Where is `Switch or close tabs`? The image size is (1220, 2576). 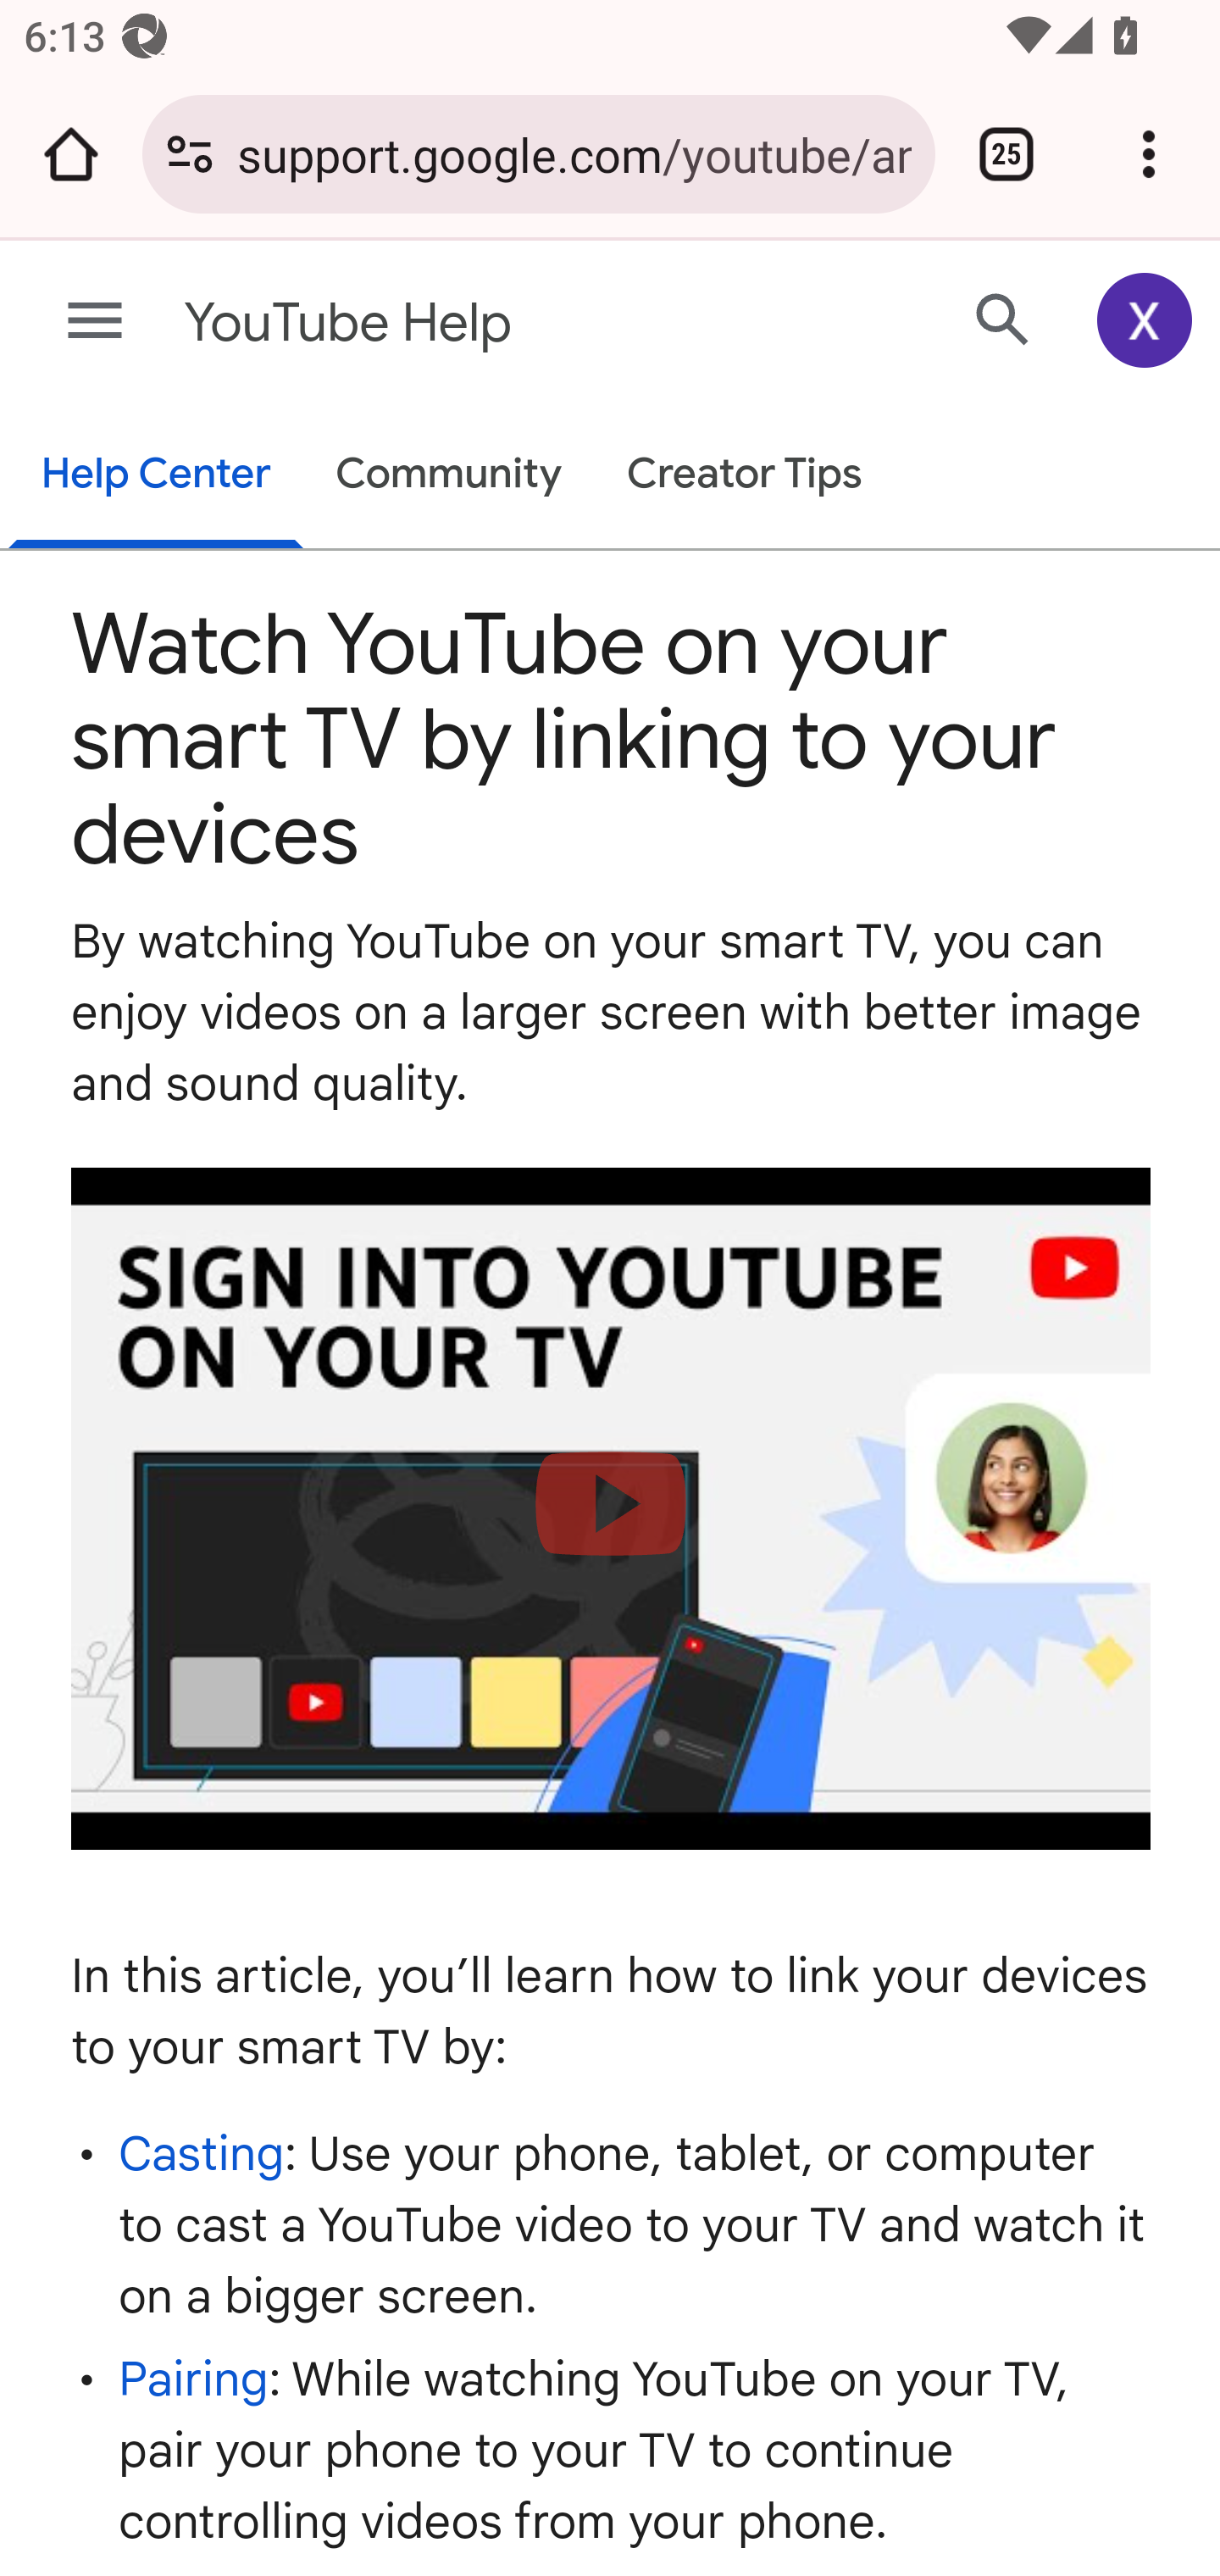
Switch or close tabs is located at coordinates (1006, 154).